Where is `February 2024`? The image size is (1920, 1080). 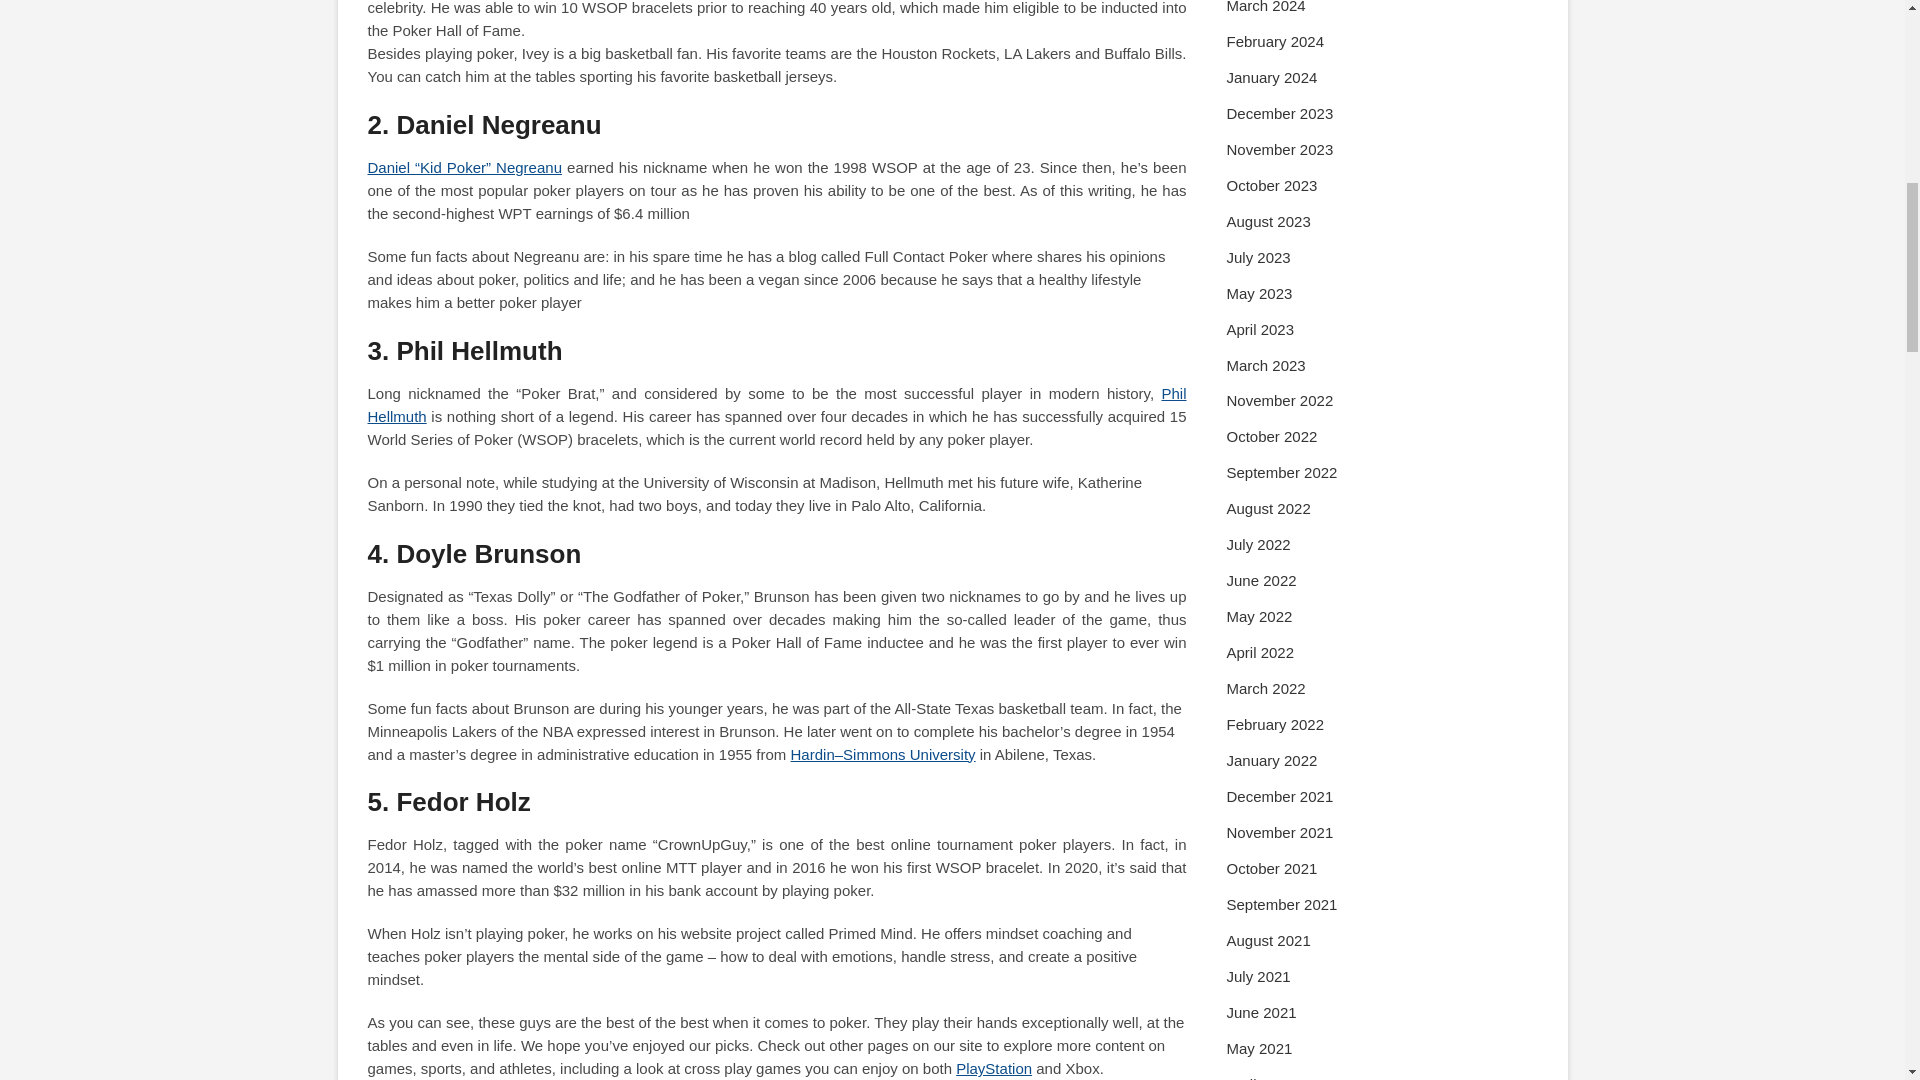
February 2024 is located at coordinates (1275, 41).